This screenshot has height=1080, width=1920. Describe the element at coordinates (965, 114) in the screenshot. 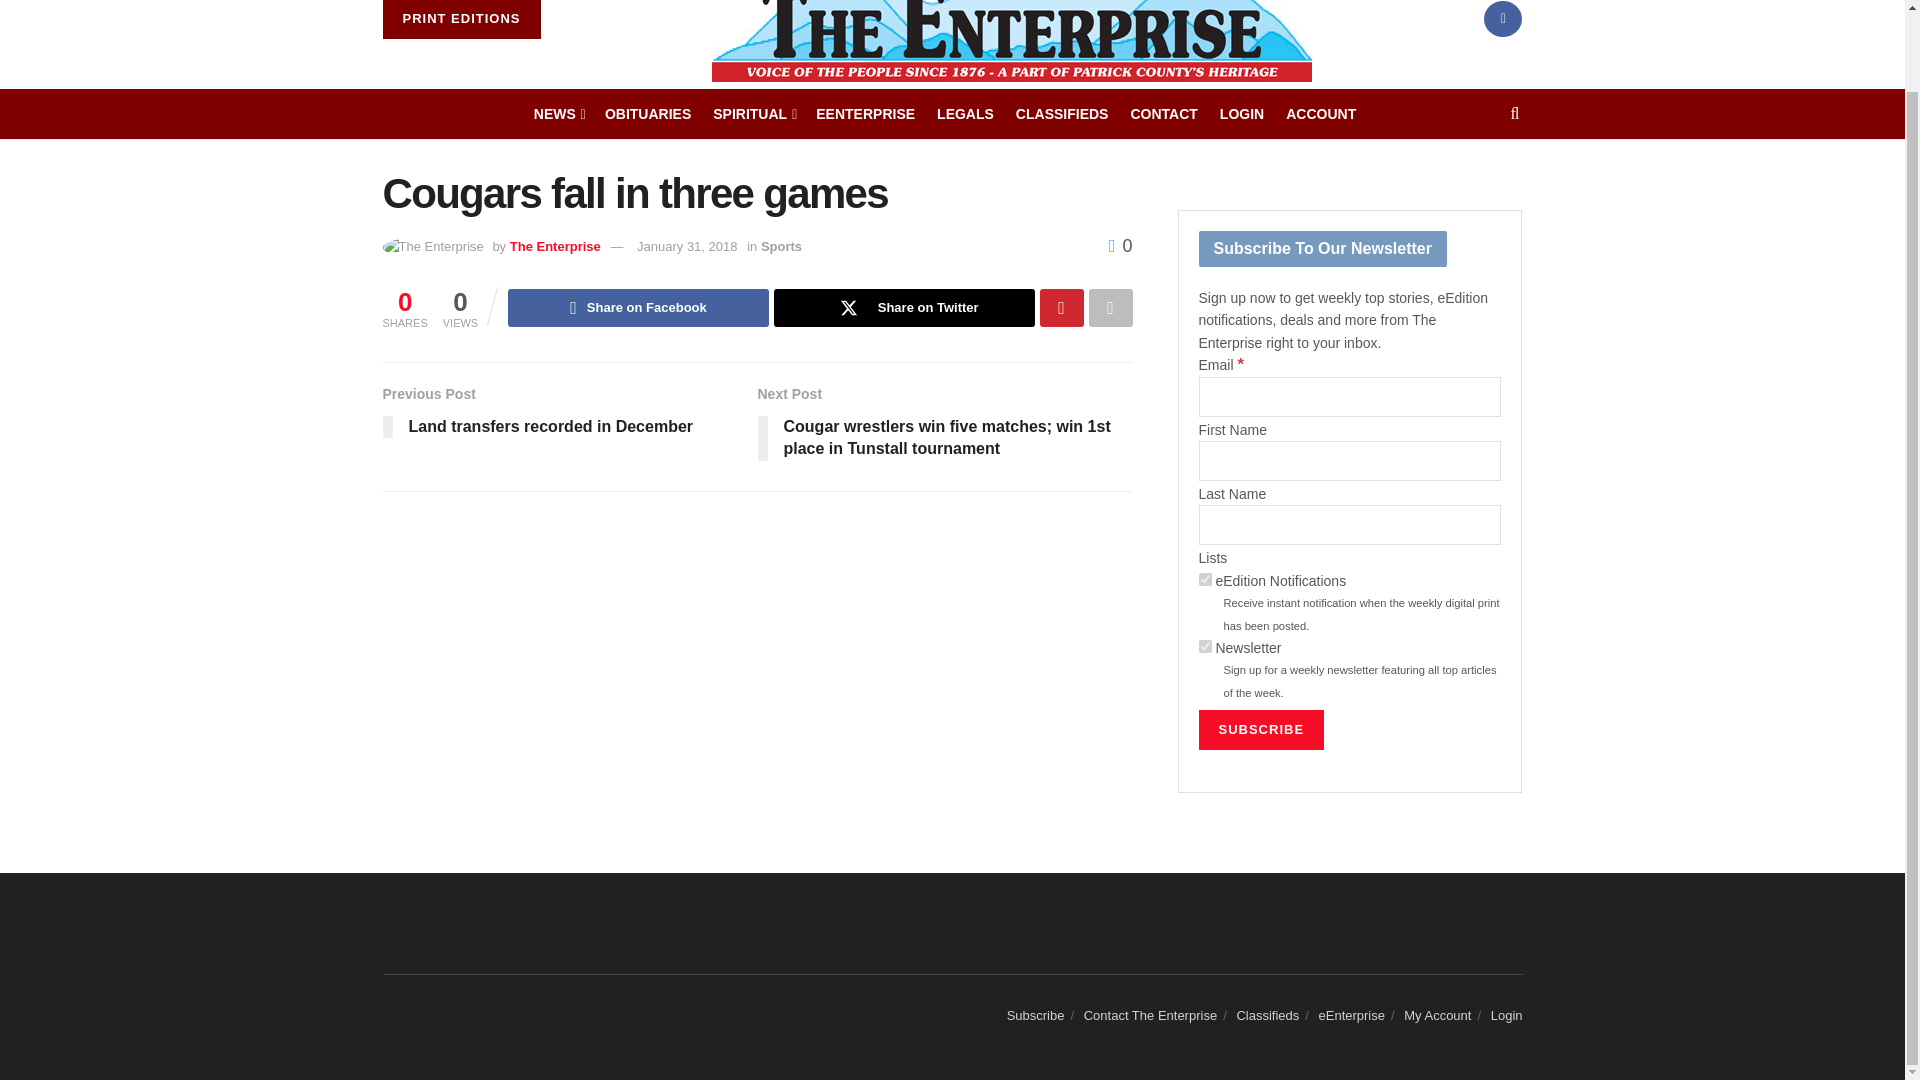

I see `LEGALS` at that location.